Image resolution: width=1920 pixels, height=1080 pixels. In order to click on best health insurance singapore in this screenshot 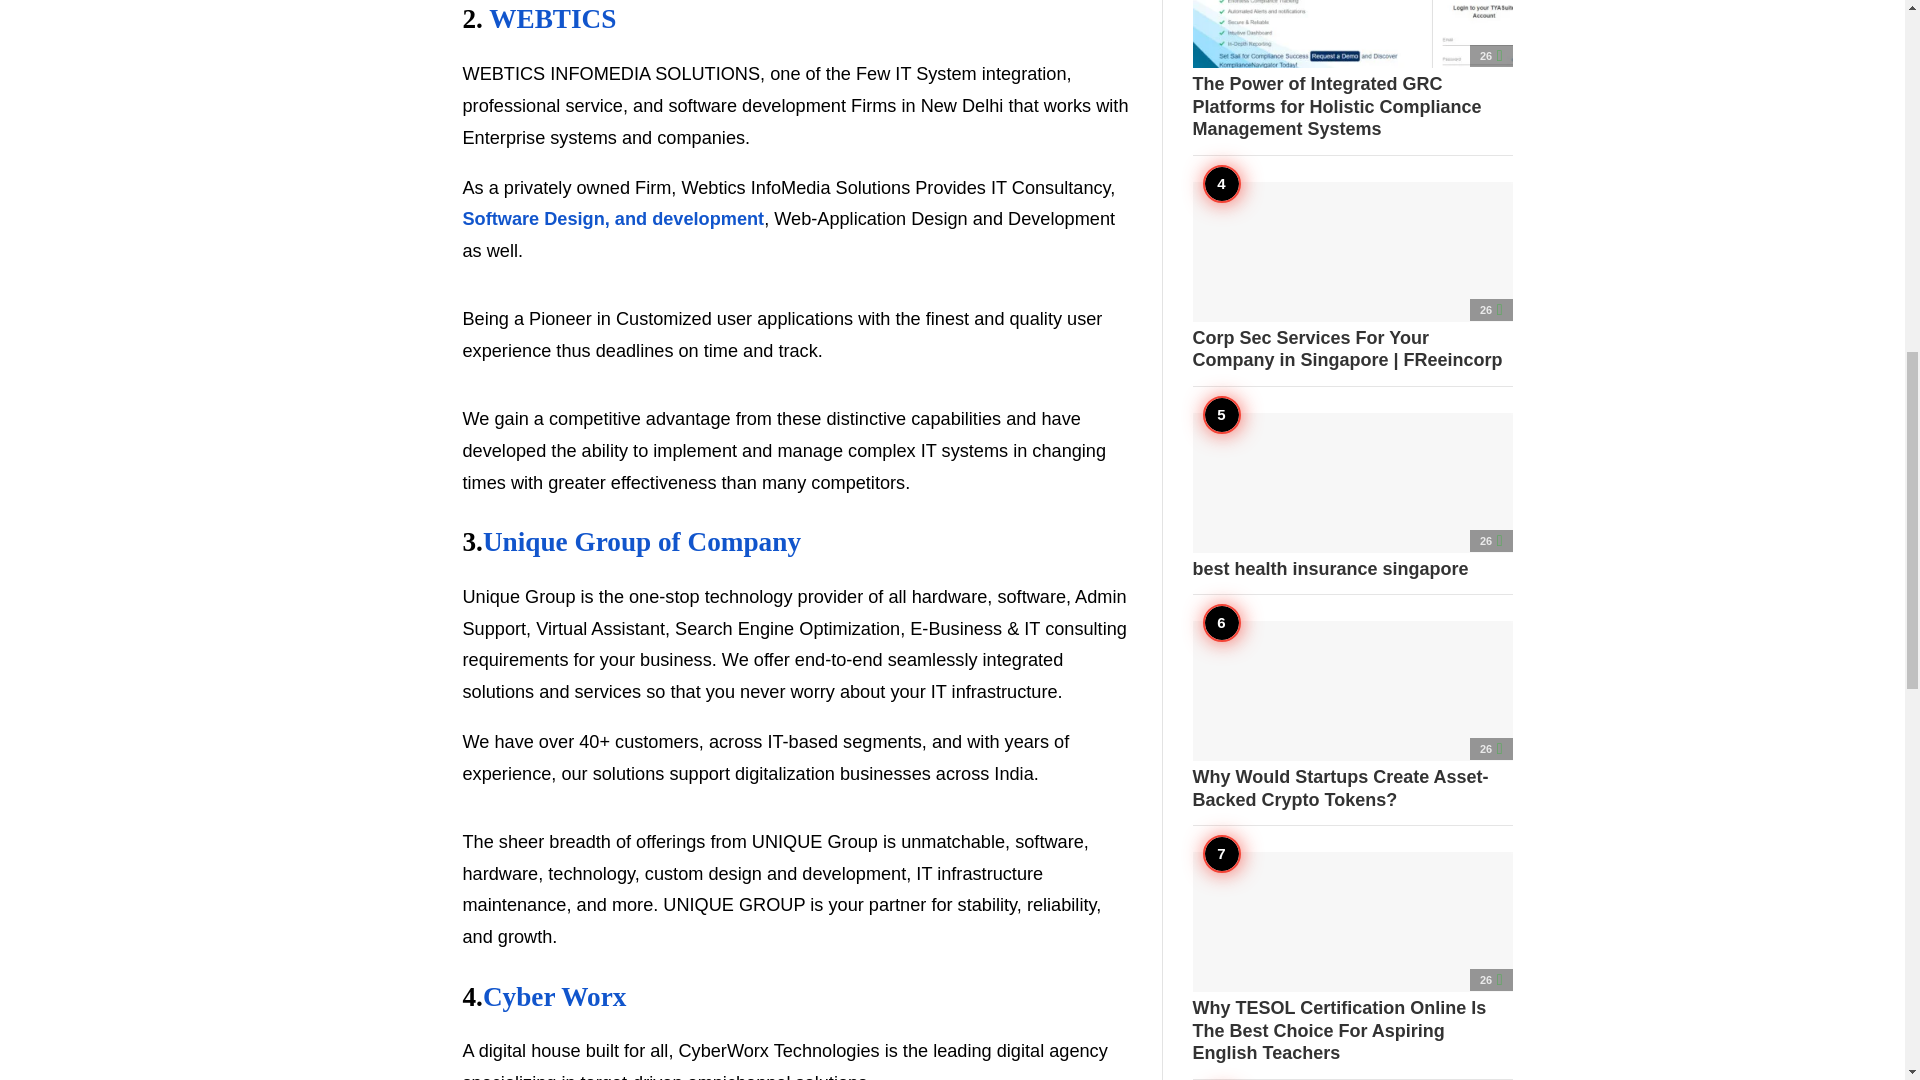, I will do `click(1352, 495)`.